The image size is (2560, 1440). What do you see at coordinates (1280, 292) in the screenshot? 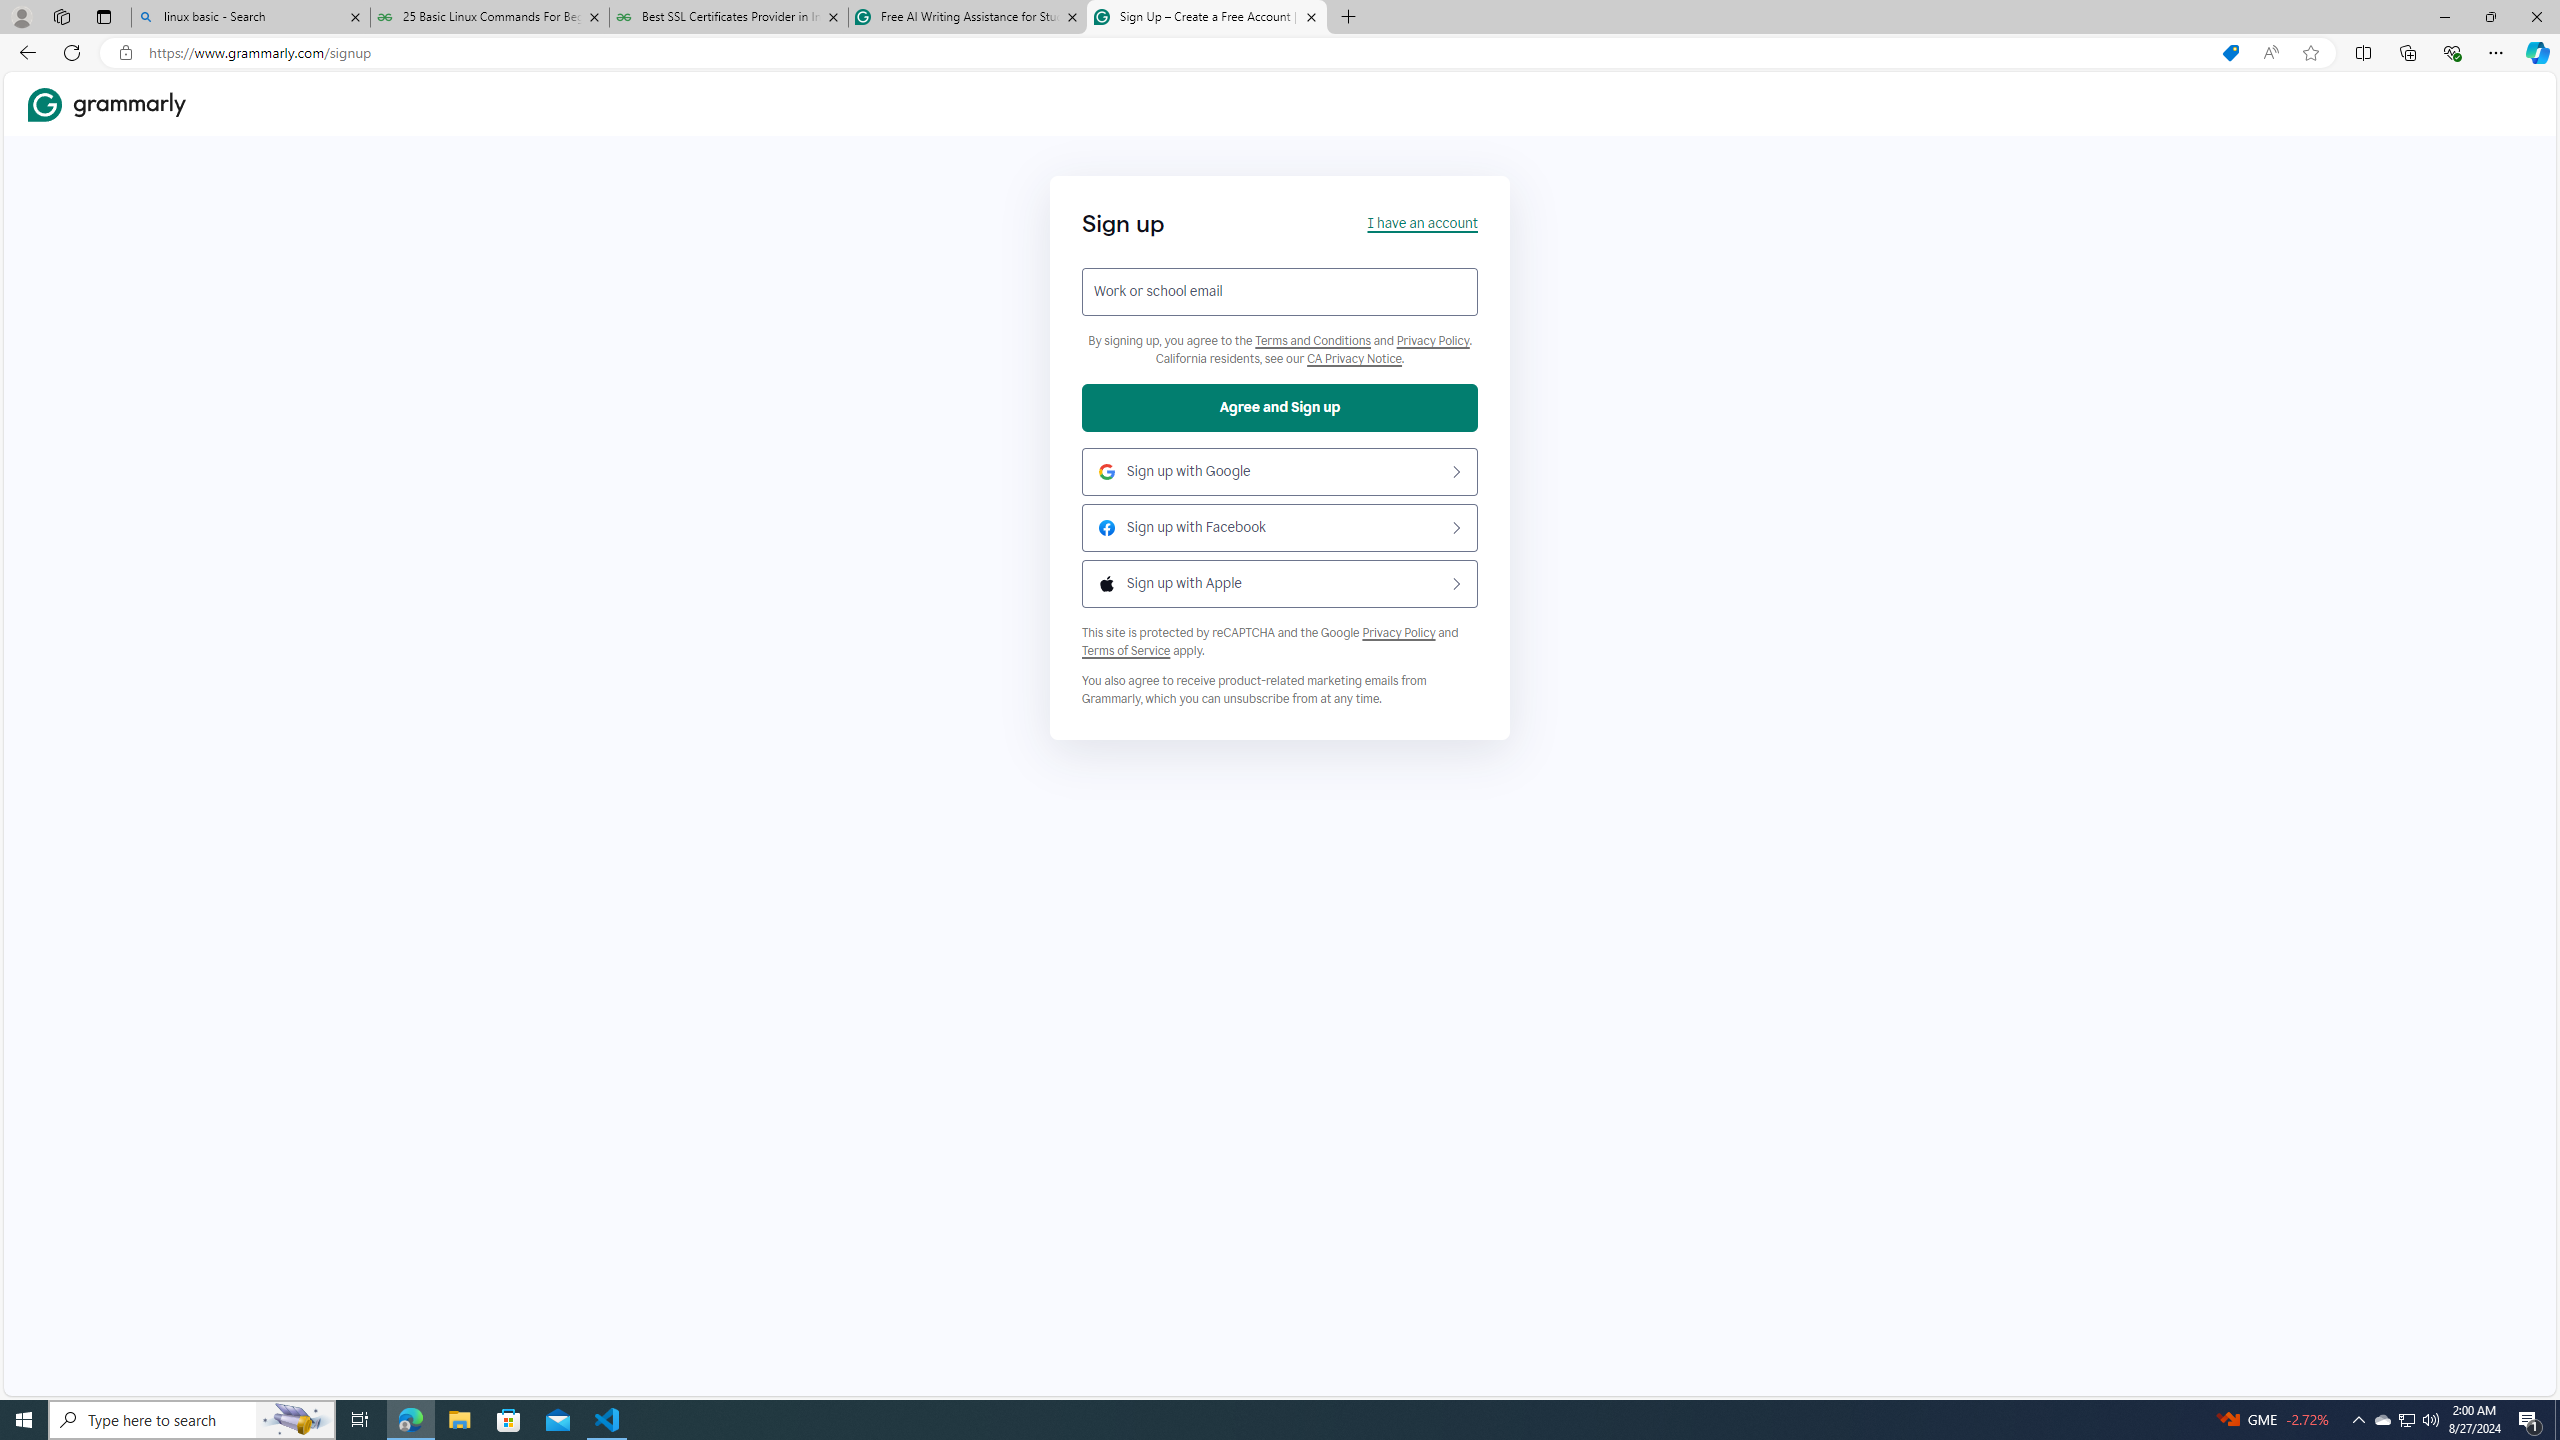
I see `Work or school email` at bounding box center [1280, 292].